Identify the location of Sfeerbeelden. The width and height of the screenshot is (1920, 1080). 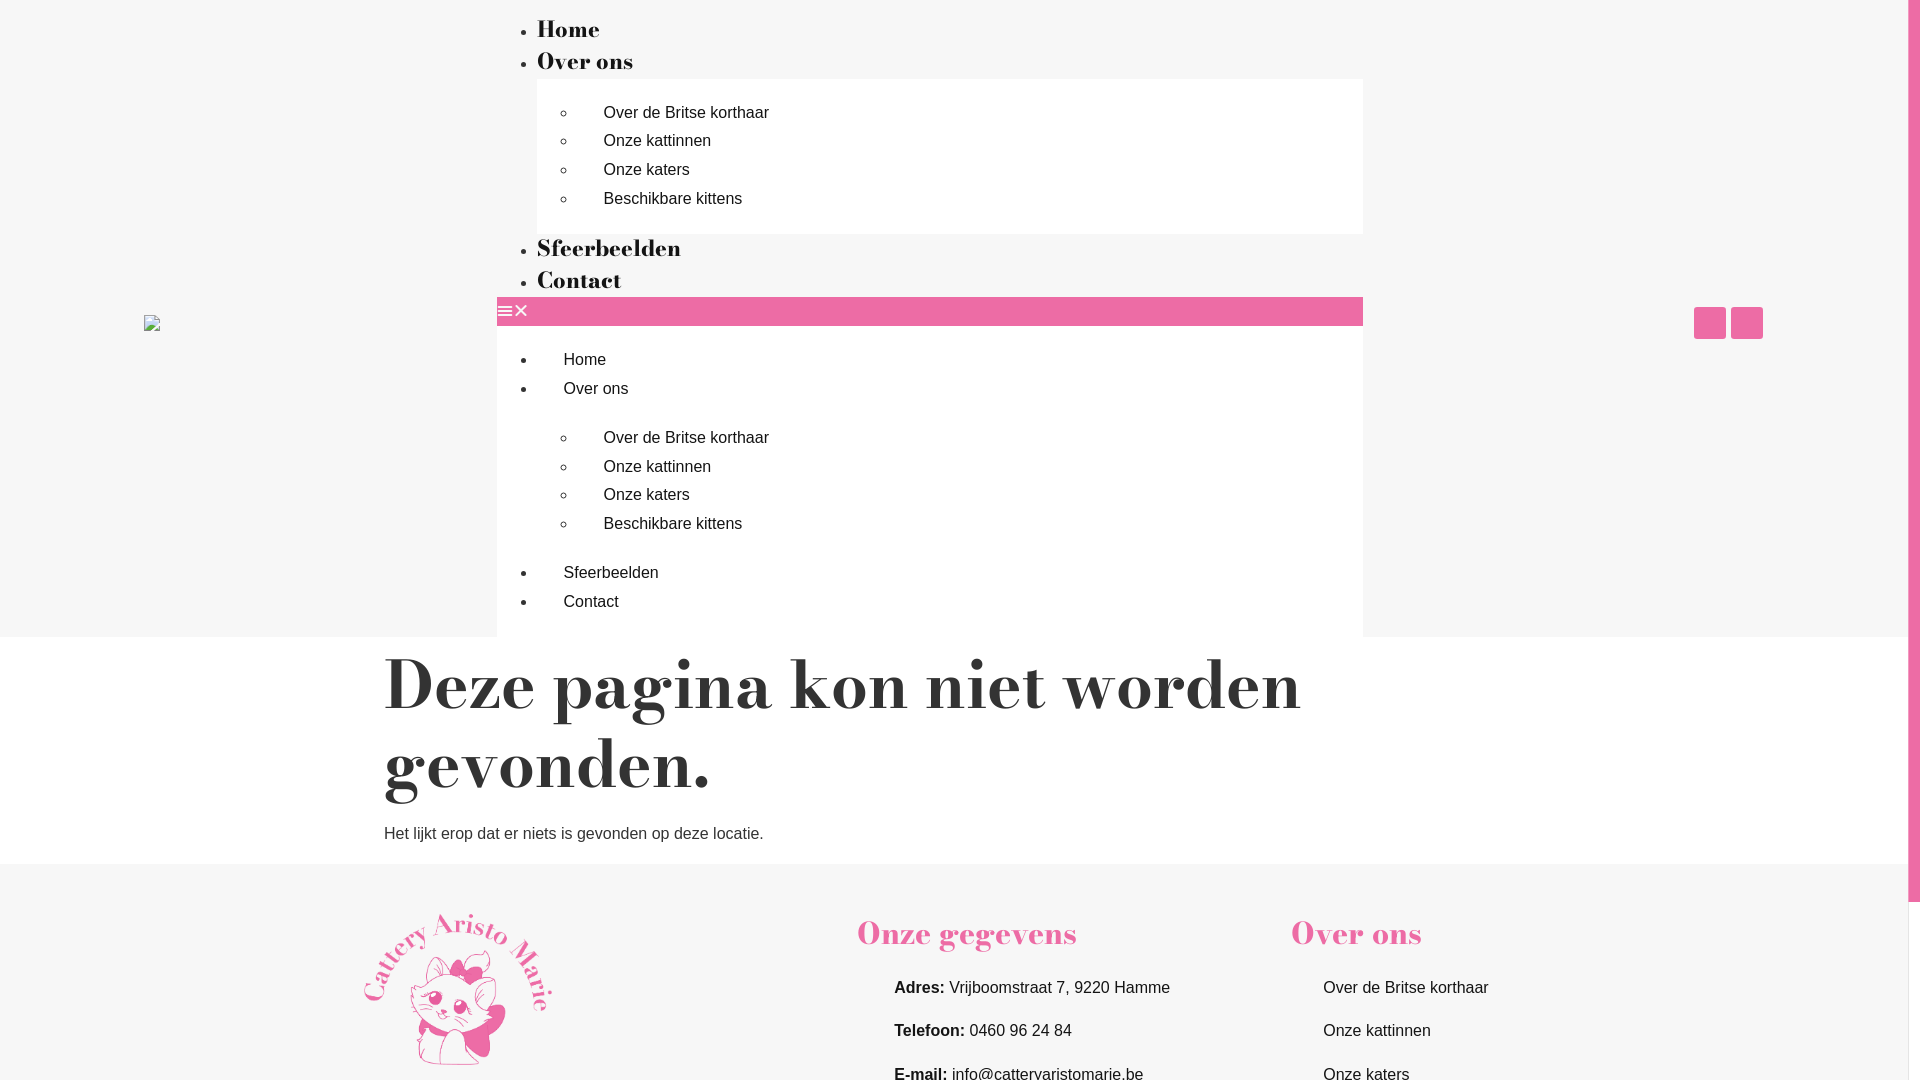
(612, 572).